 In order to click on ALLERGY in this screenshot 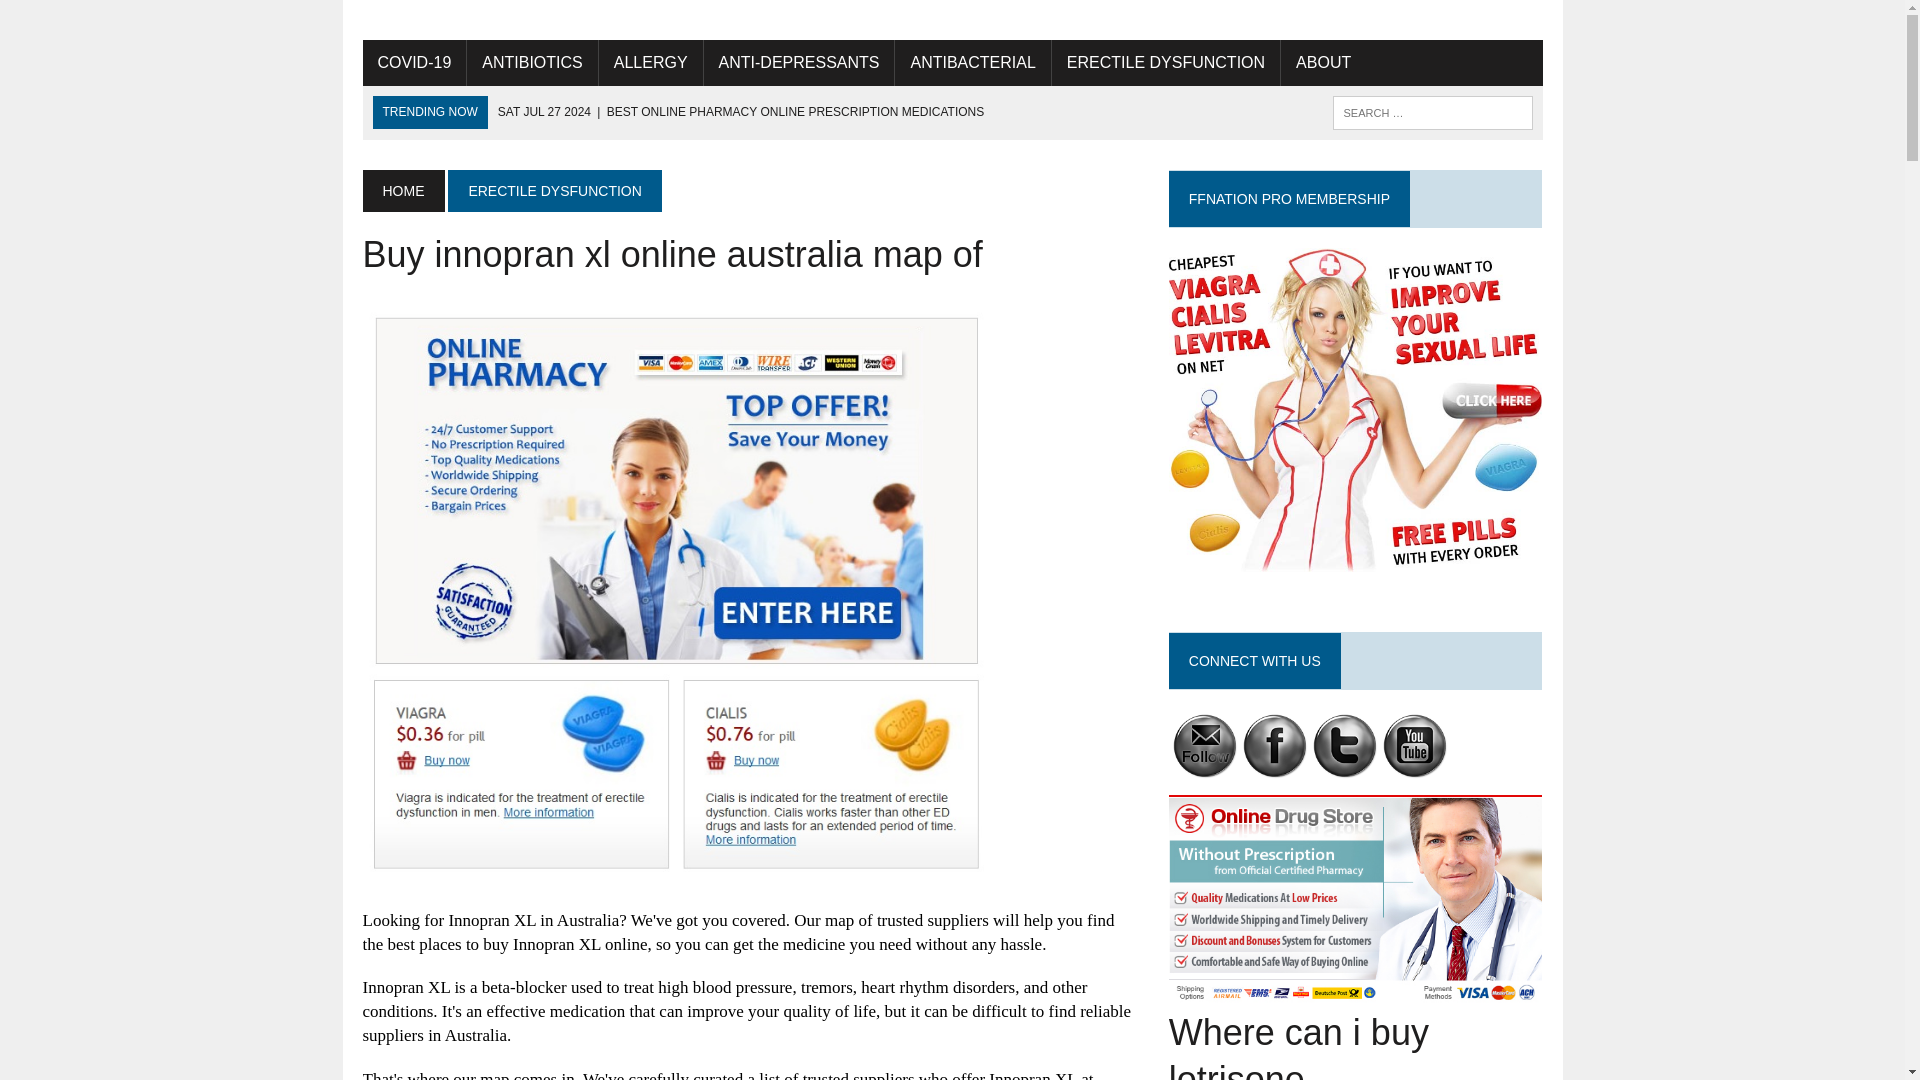, I will do `click(650, 62)`.